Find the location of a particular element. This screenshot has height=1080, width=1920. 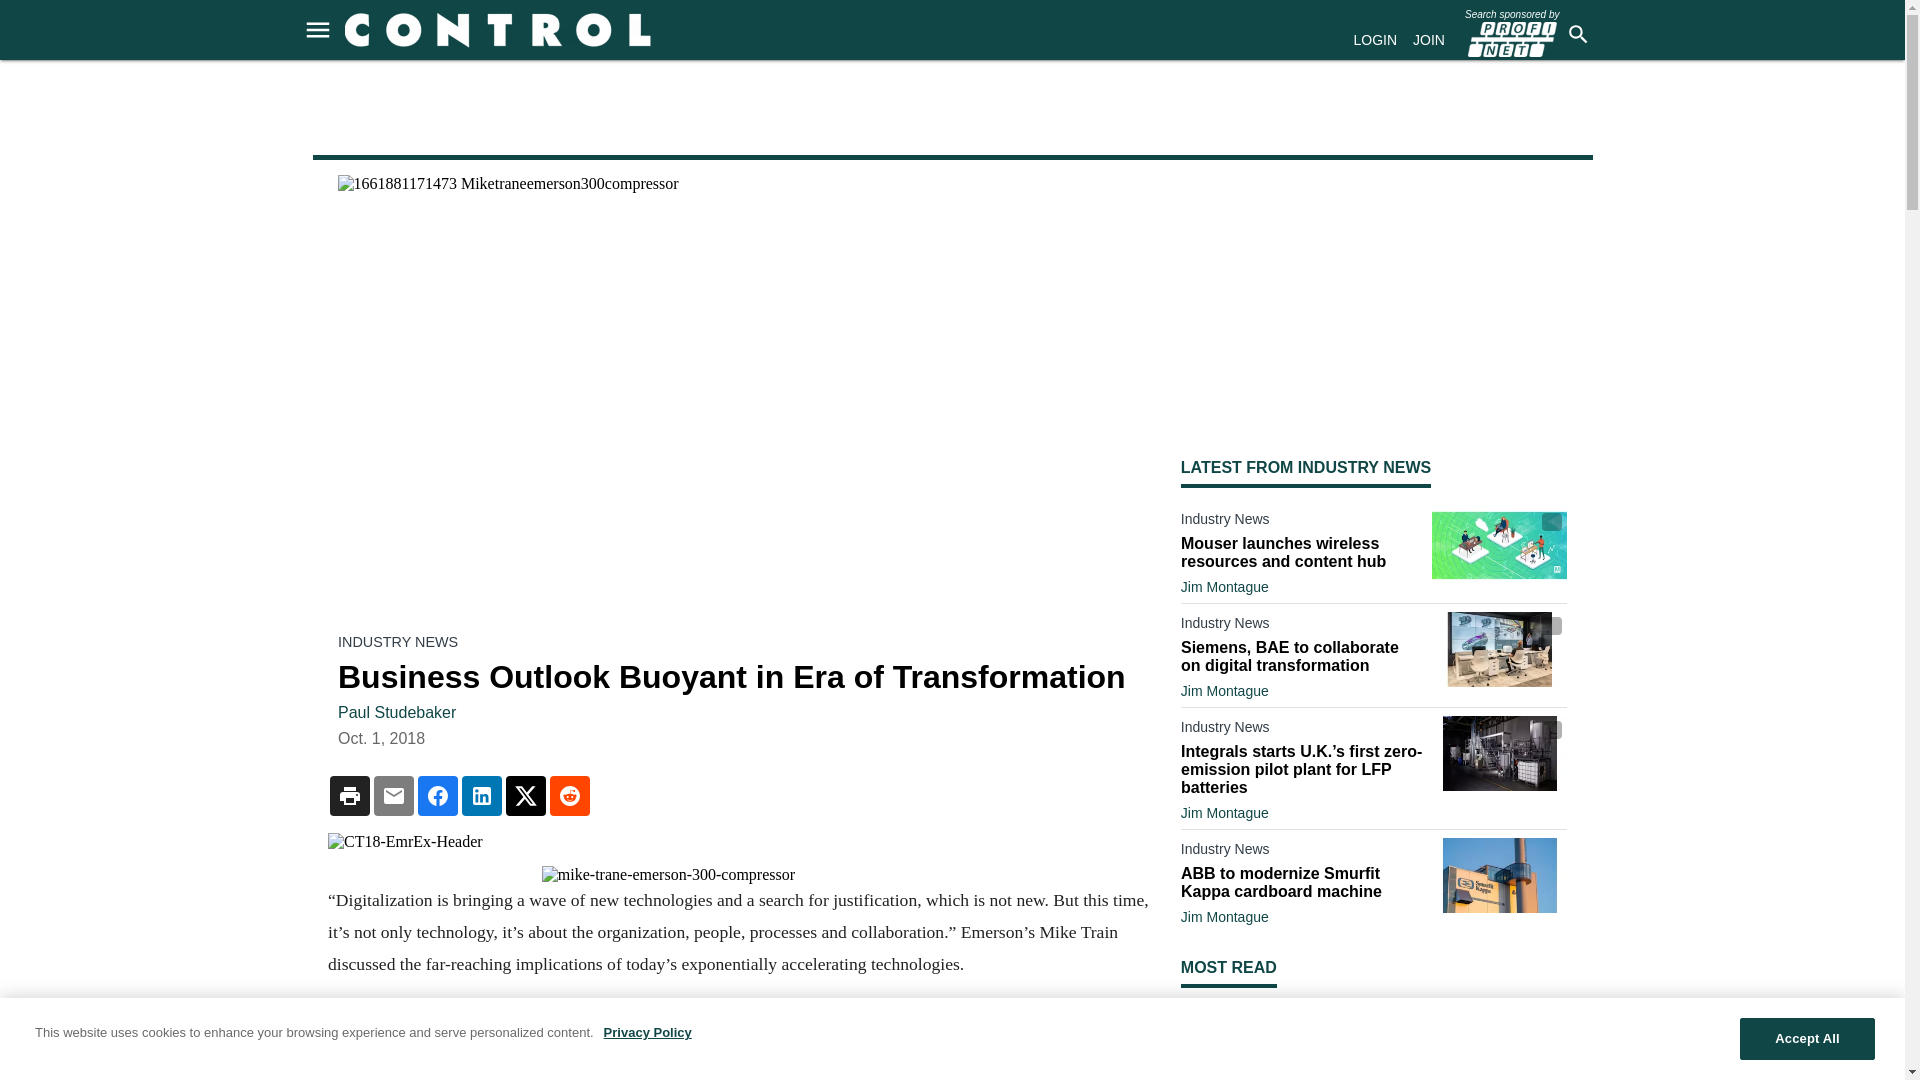

Factory of the future technology. is located at coordinates (1499, 649).